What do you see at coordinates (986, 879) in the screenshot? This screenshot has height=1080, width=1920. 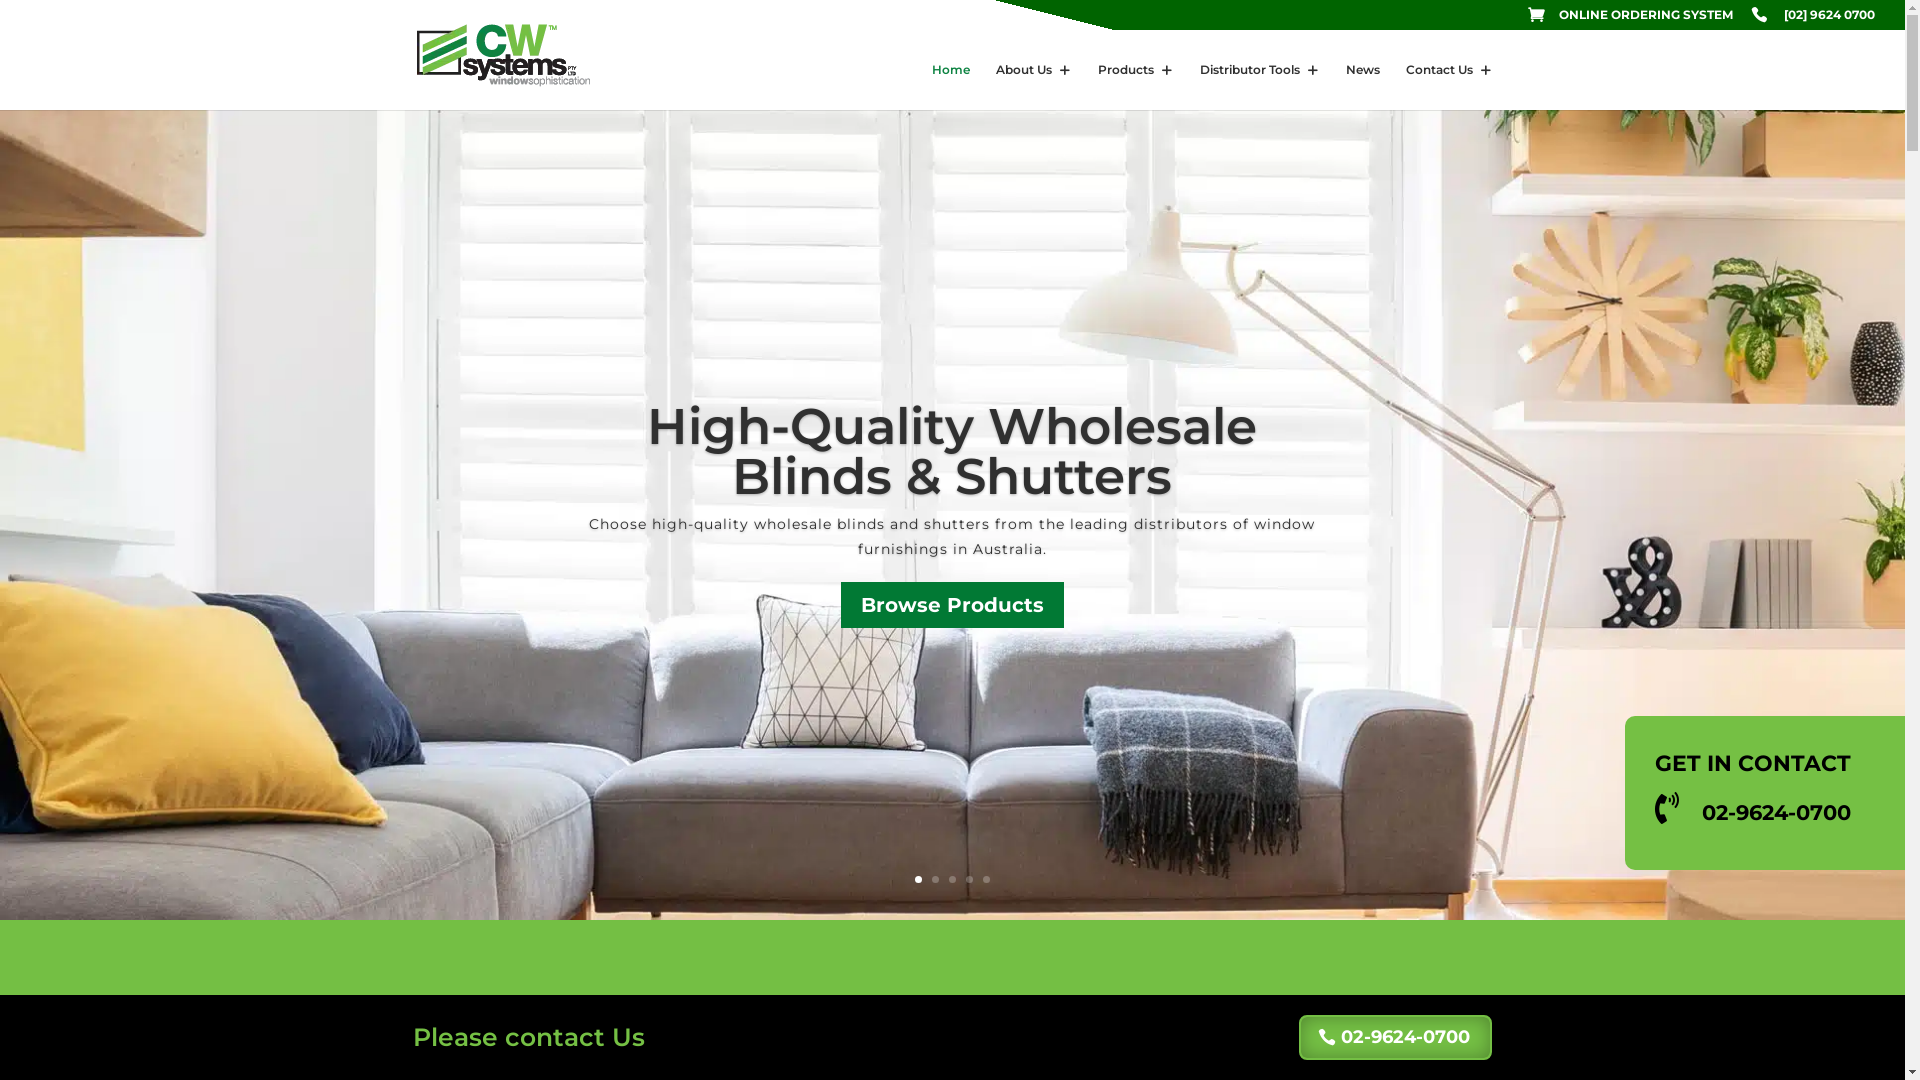 I see `5` at bounding box center [986, 879].